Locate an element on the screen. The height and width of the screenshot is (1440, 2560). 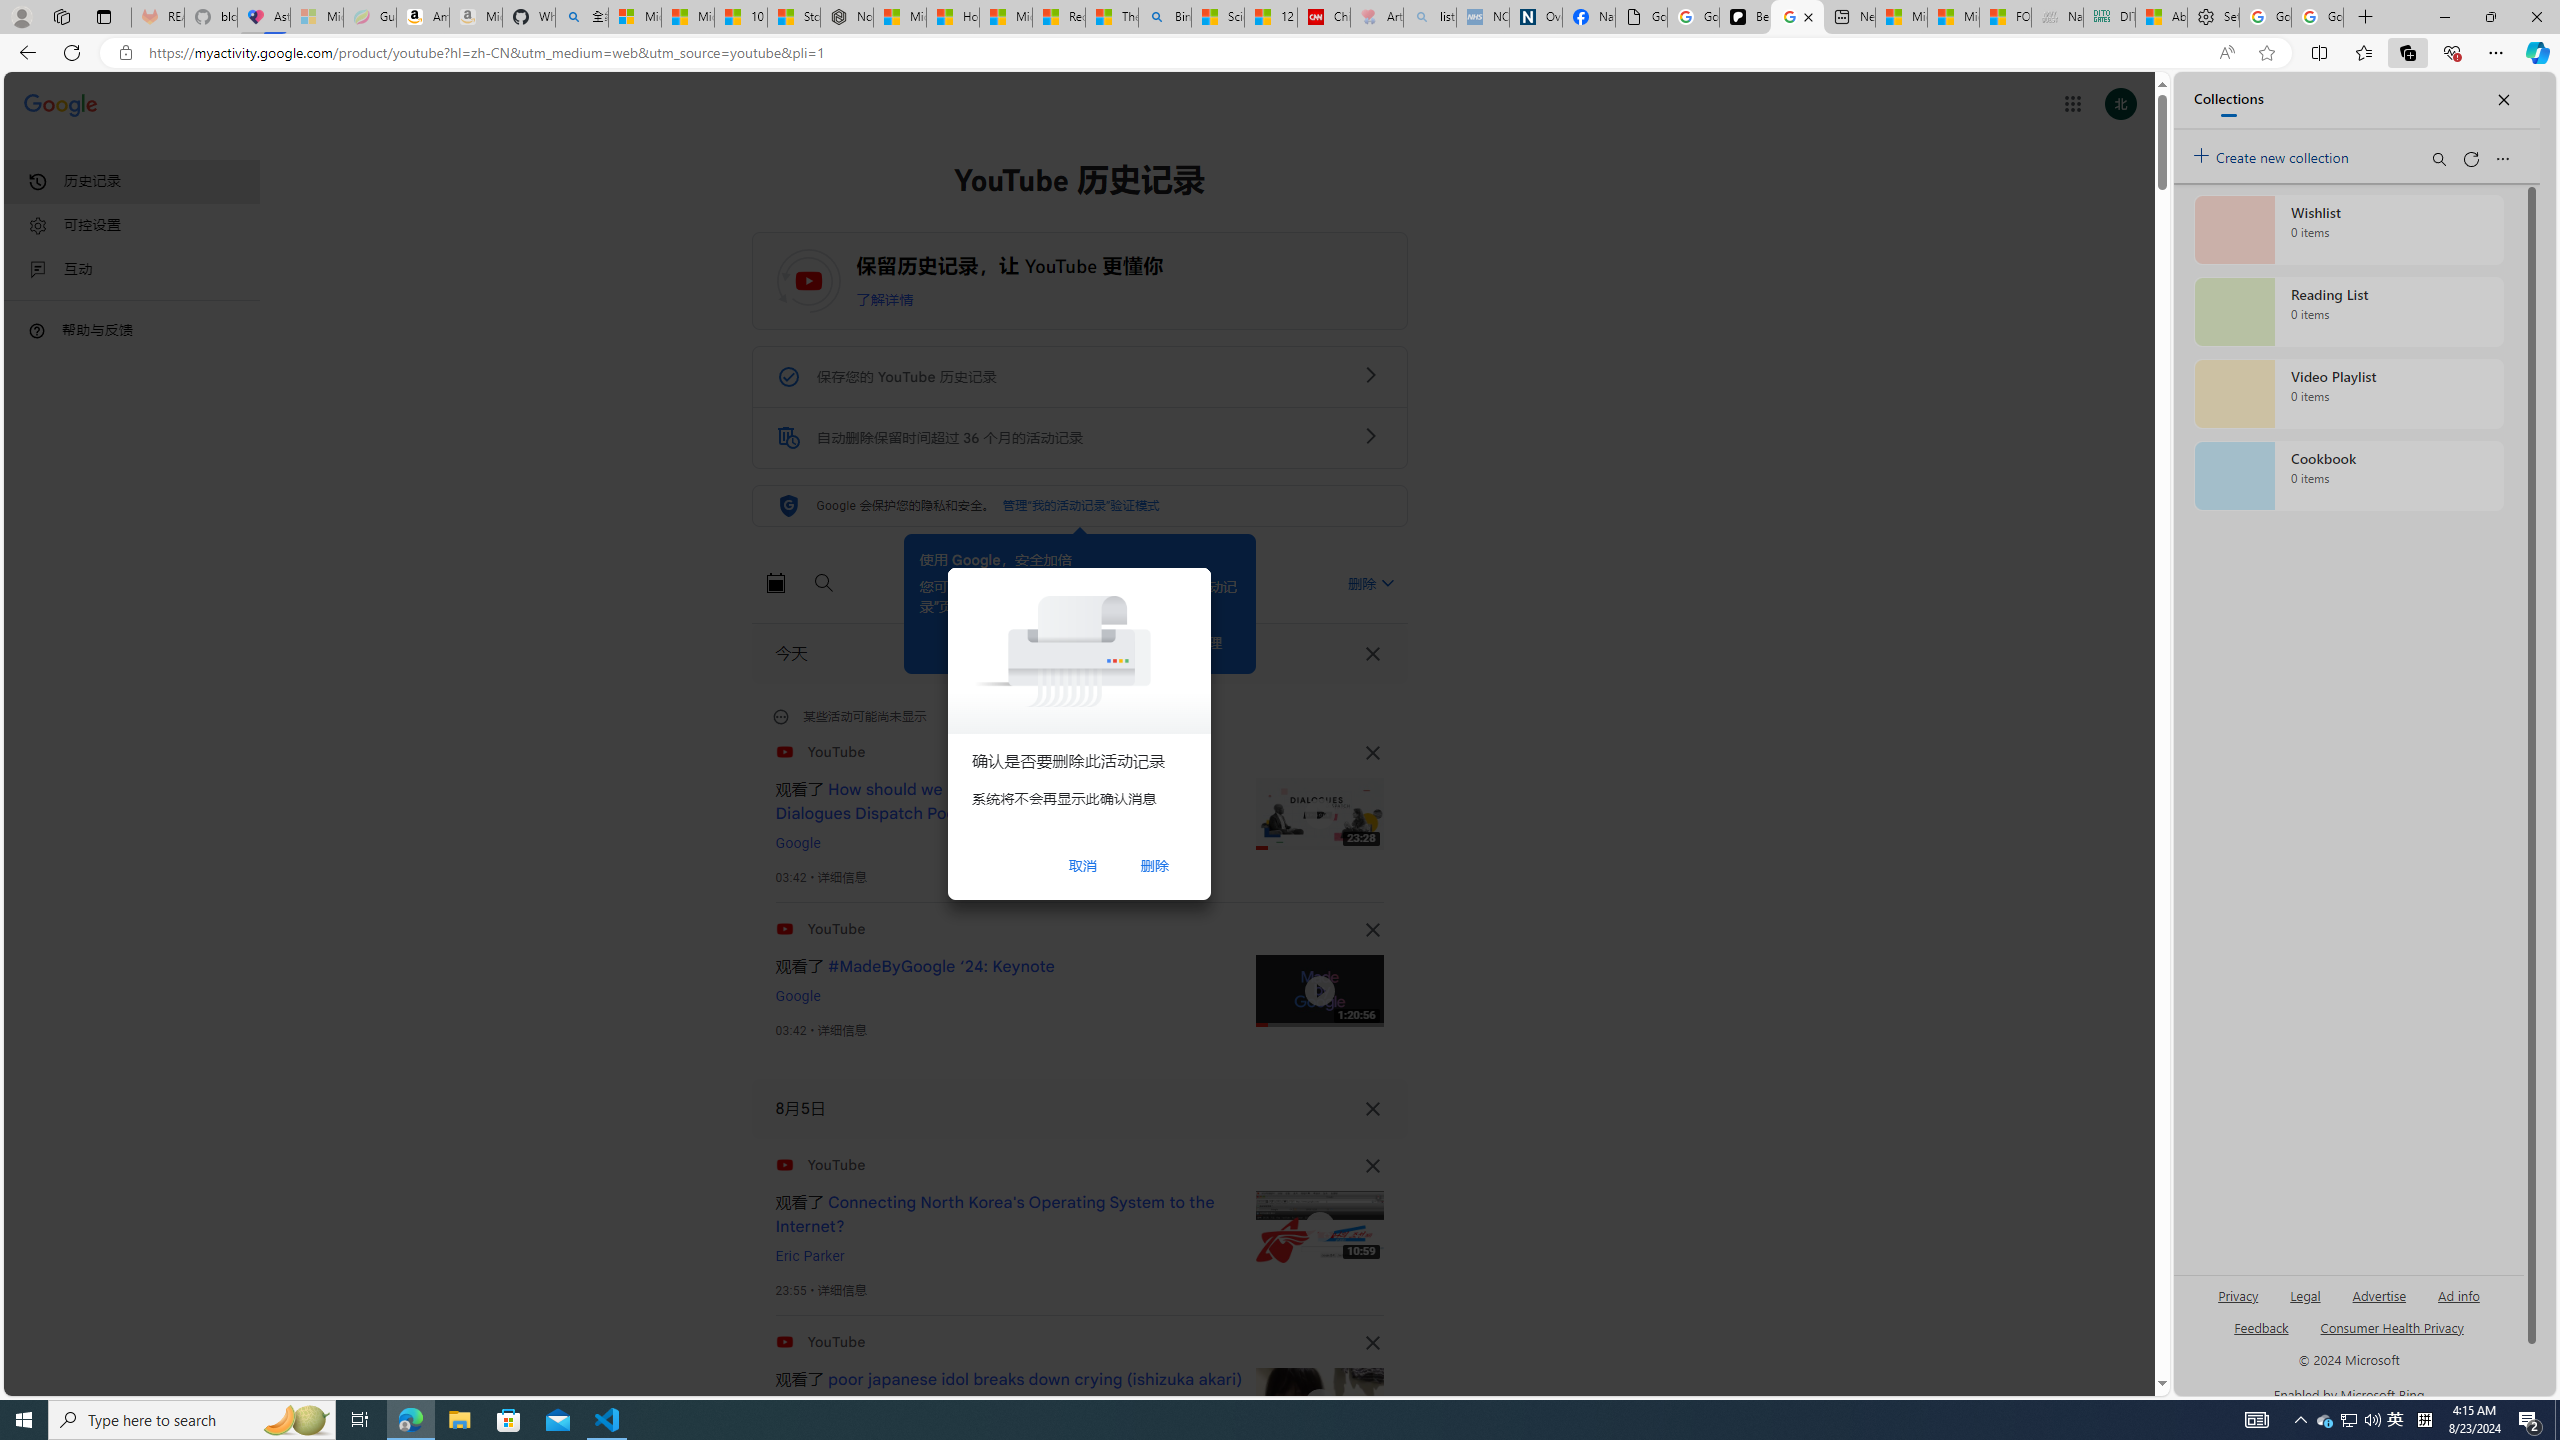
Be Smart | creating Science videos | Patreon is located at coordinates (1744, 17).